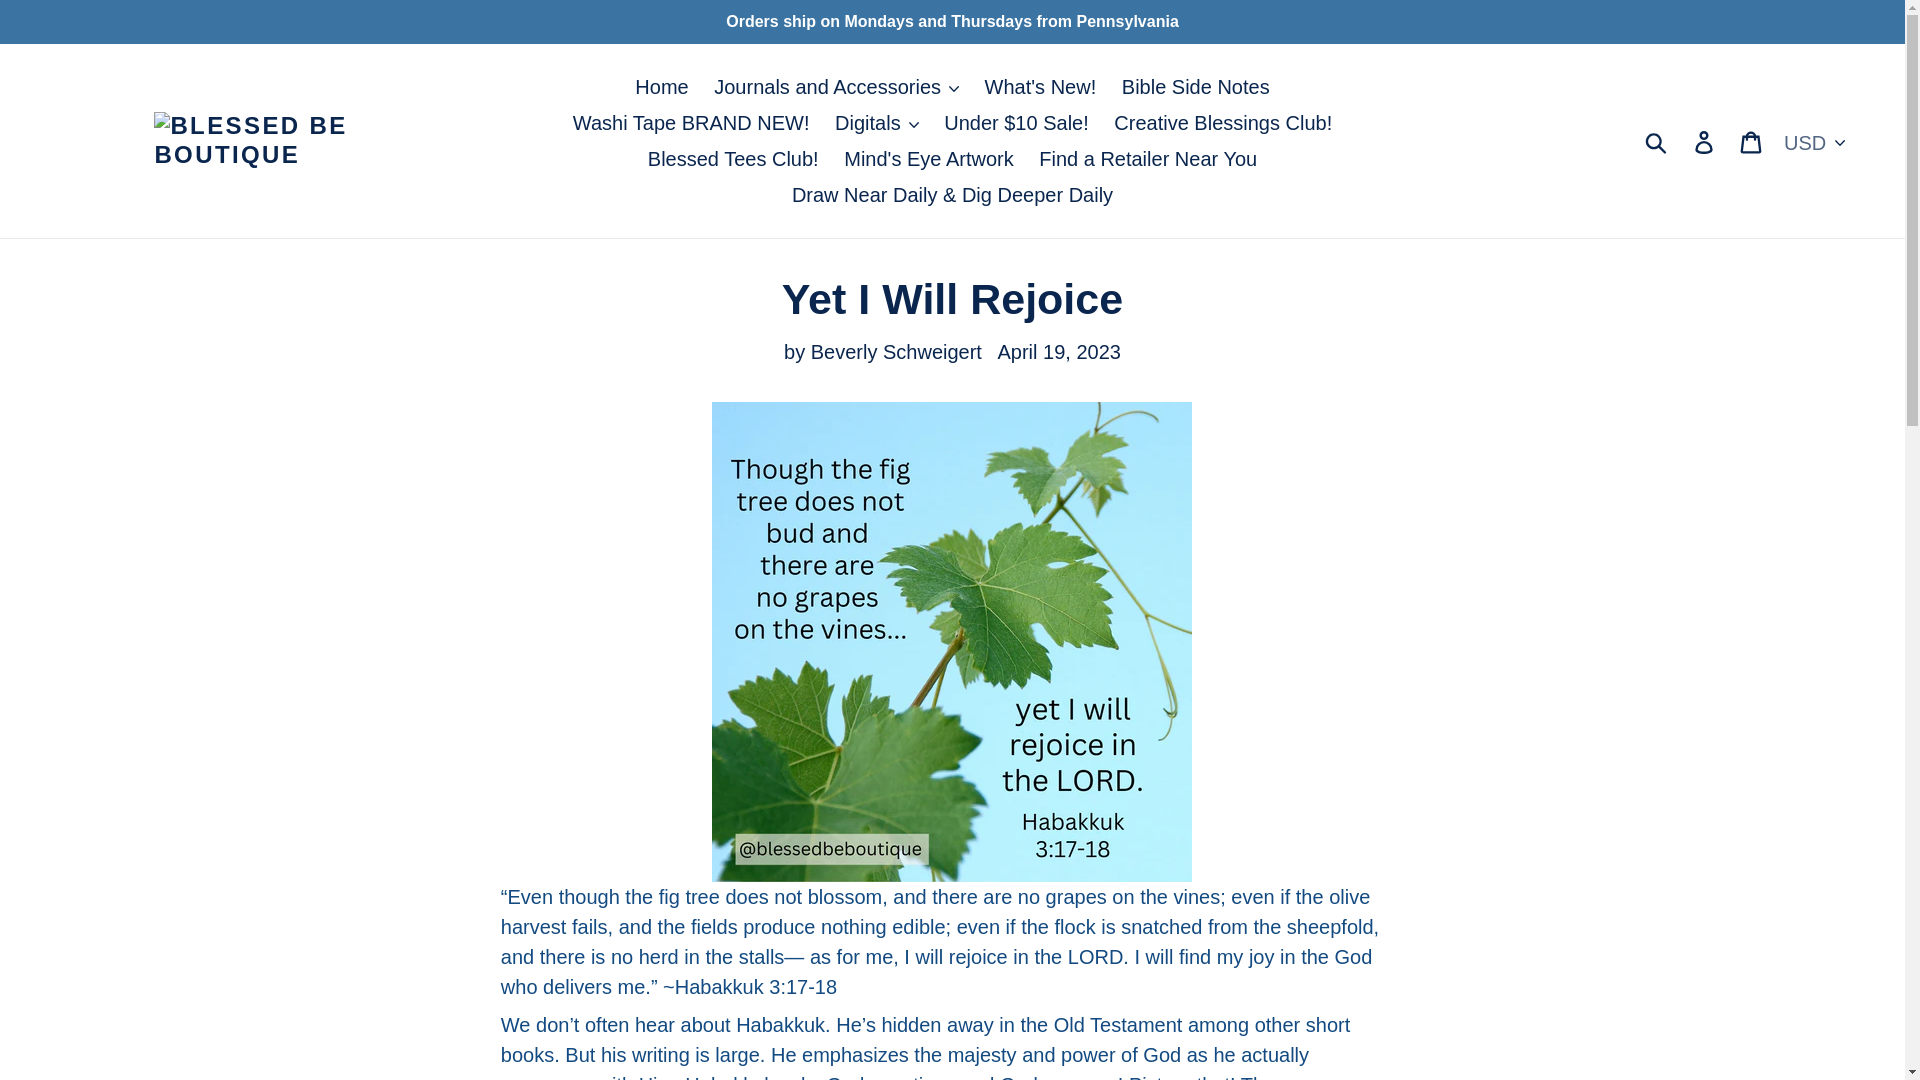  I want to click on Find a Retailer Near You, so click(1148, 159).